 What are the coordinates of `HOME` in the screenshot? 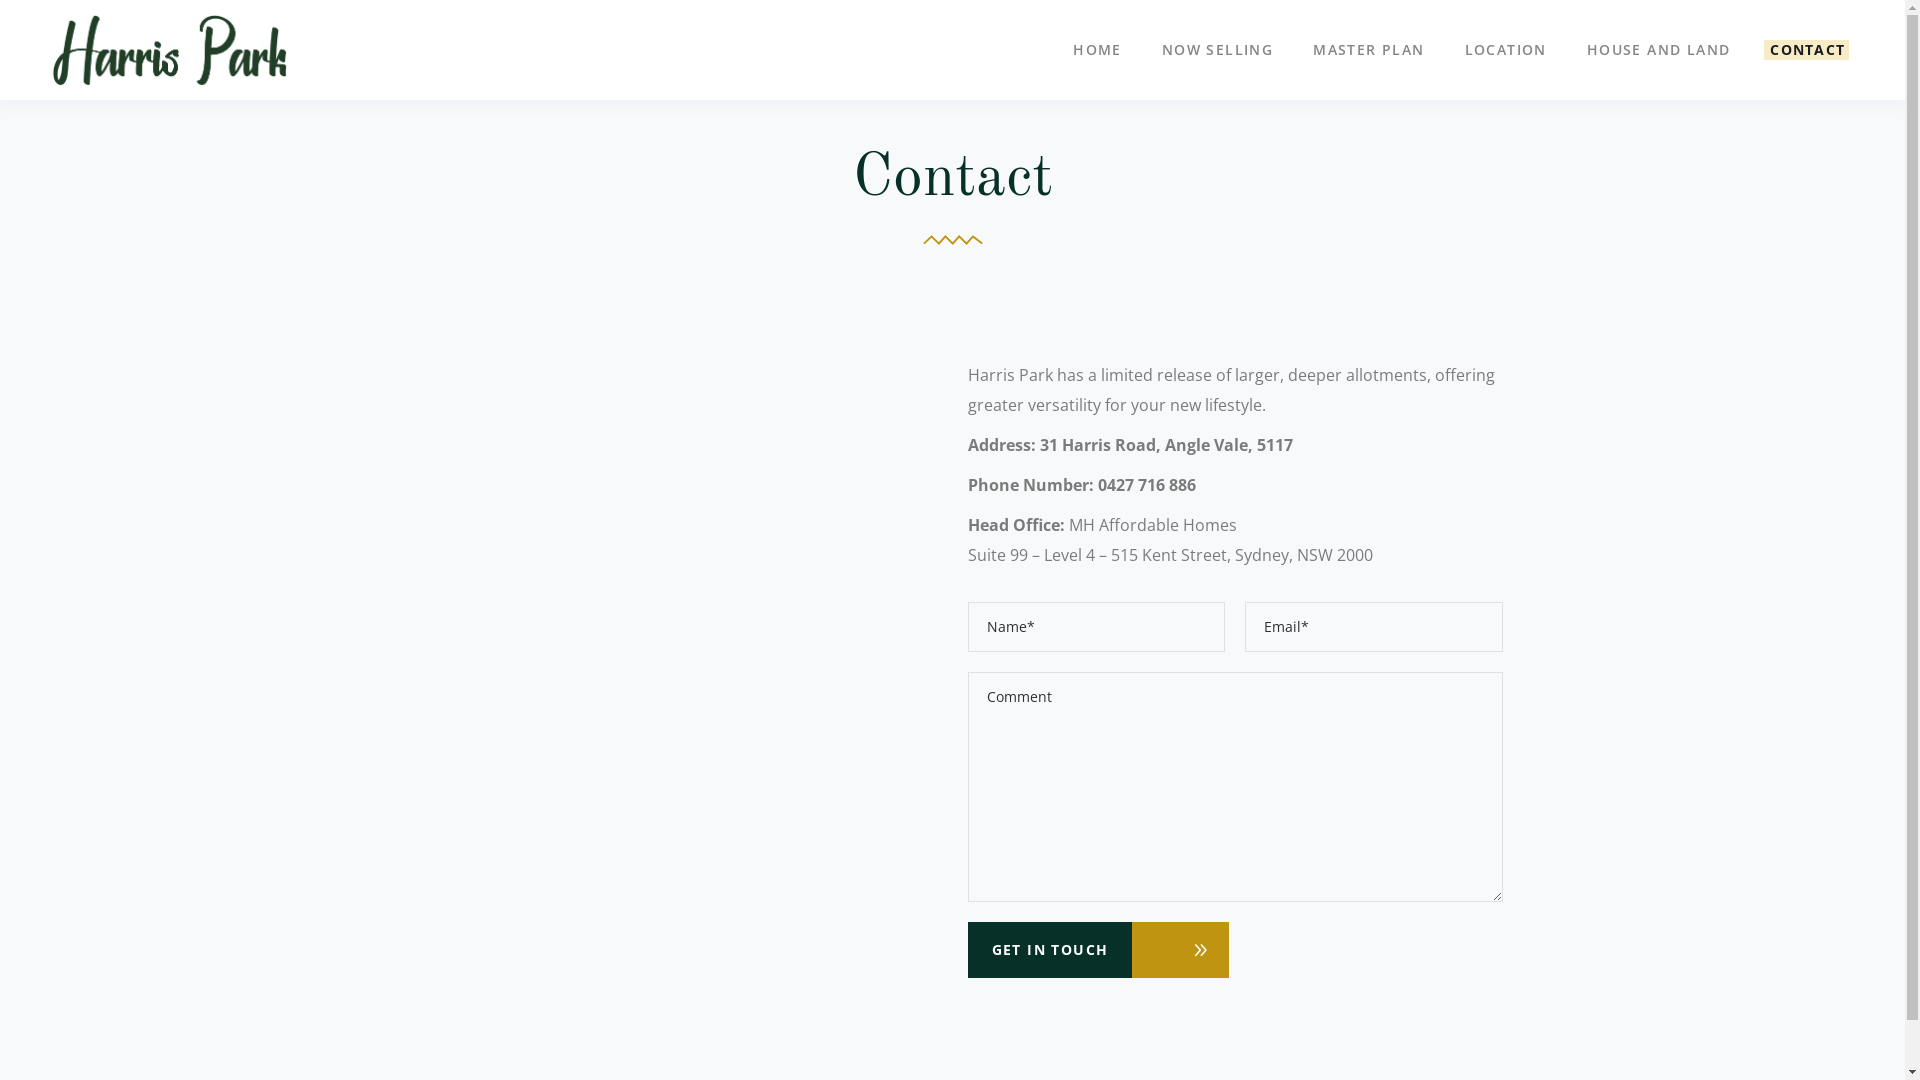 It's located at (1098, 50).